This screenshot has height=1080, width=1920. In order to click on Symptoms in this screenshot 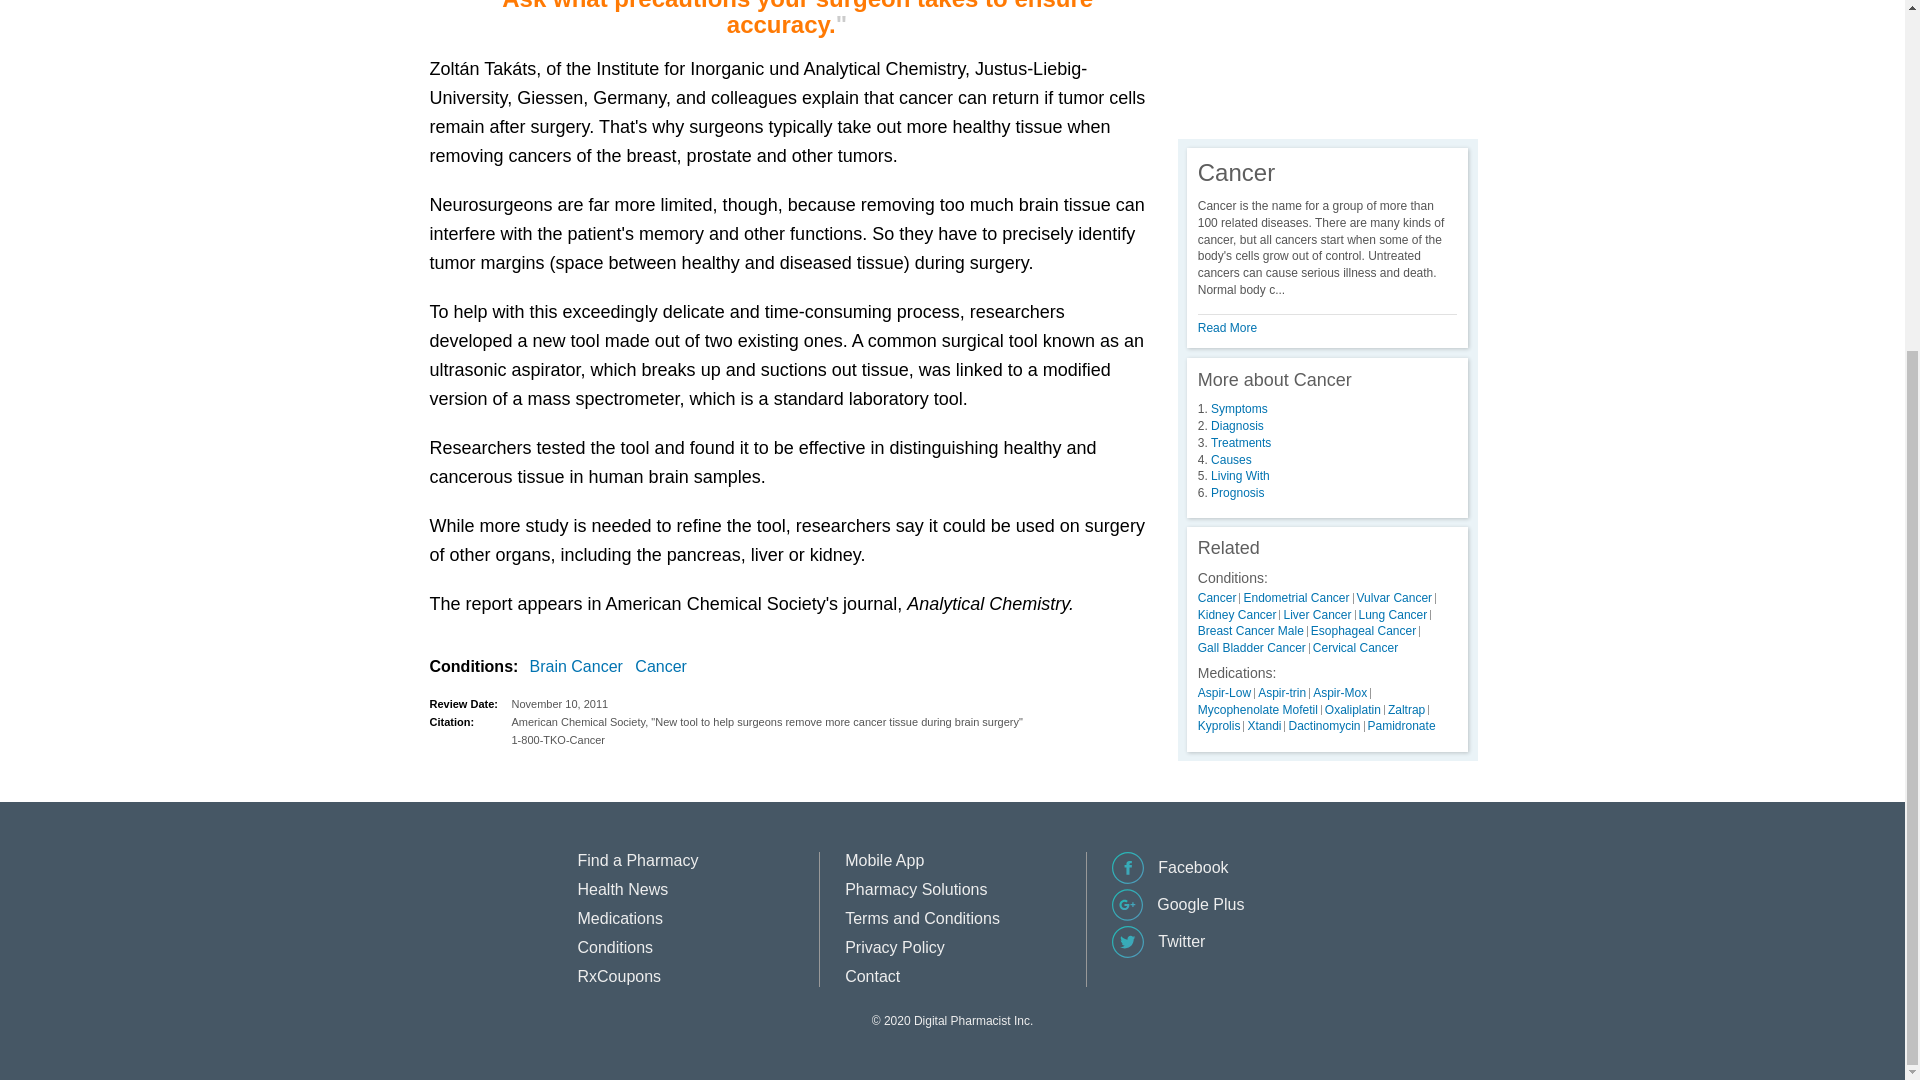, I will do `click(1239, 408)`.